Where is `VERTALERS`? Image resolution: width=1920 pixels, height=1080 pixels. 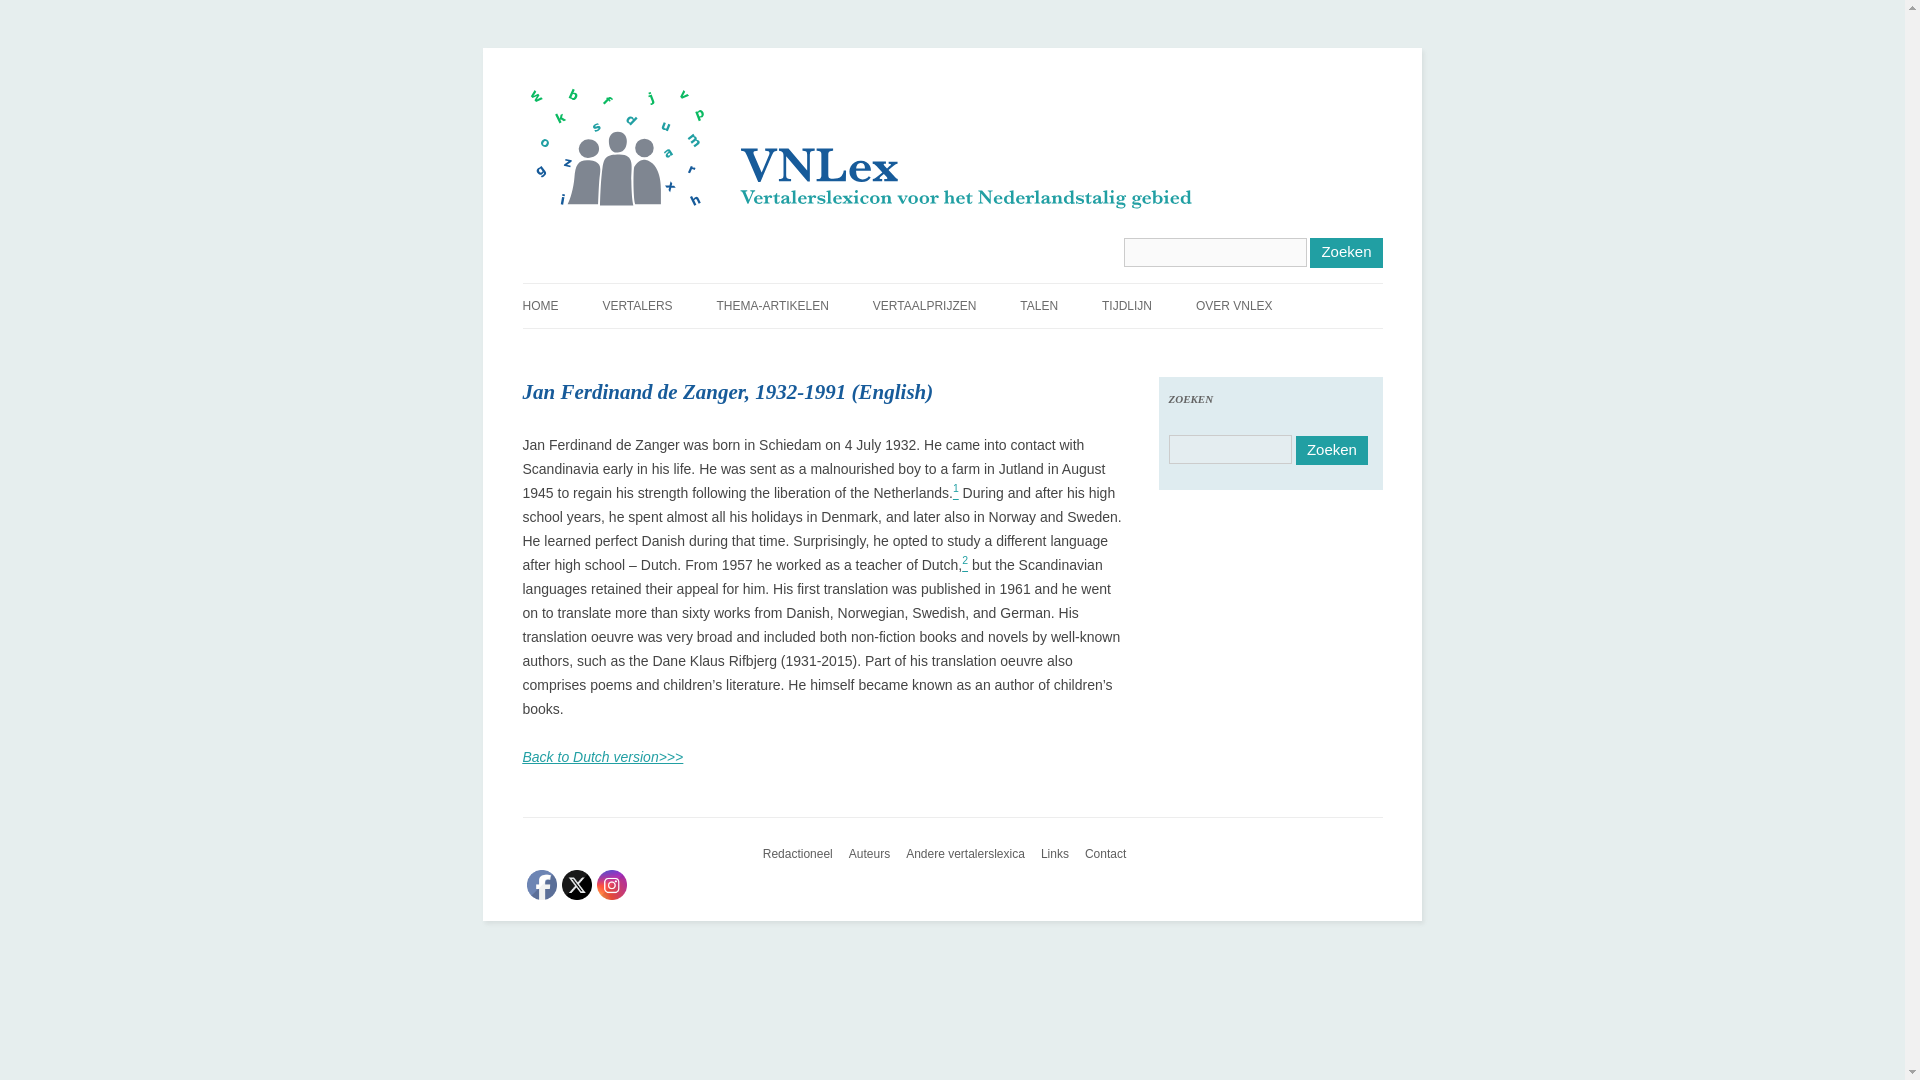
VERTALERS is located at coordinates (637, 306).